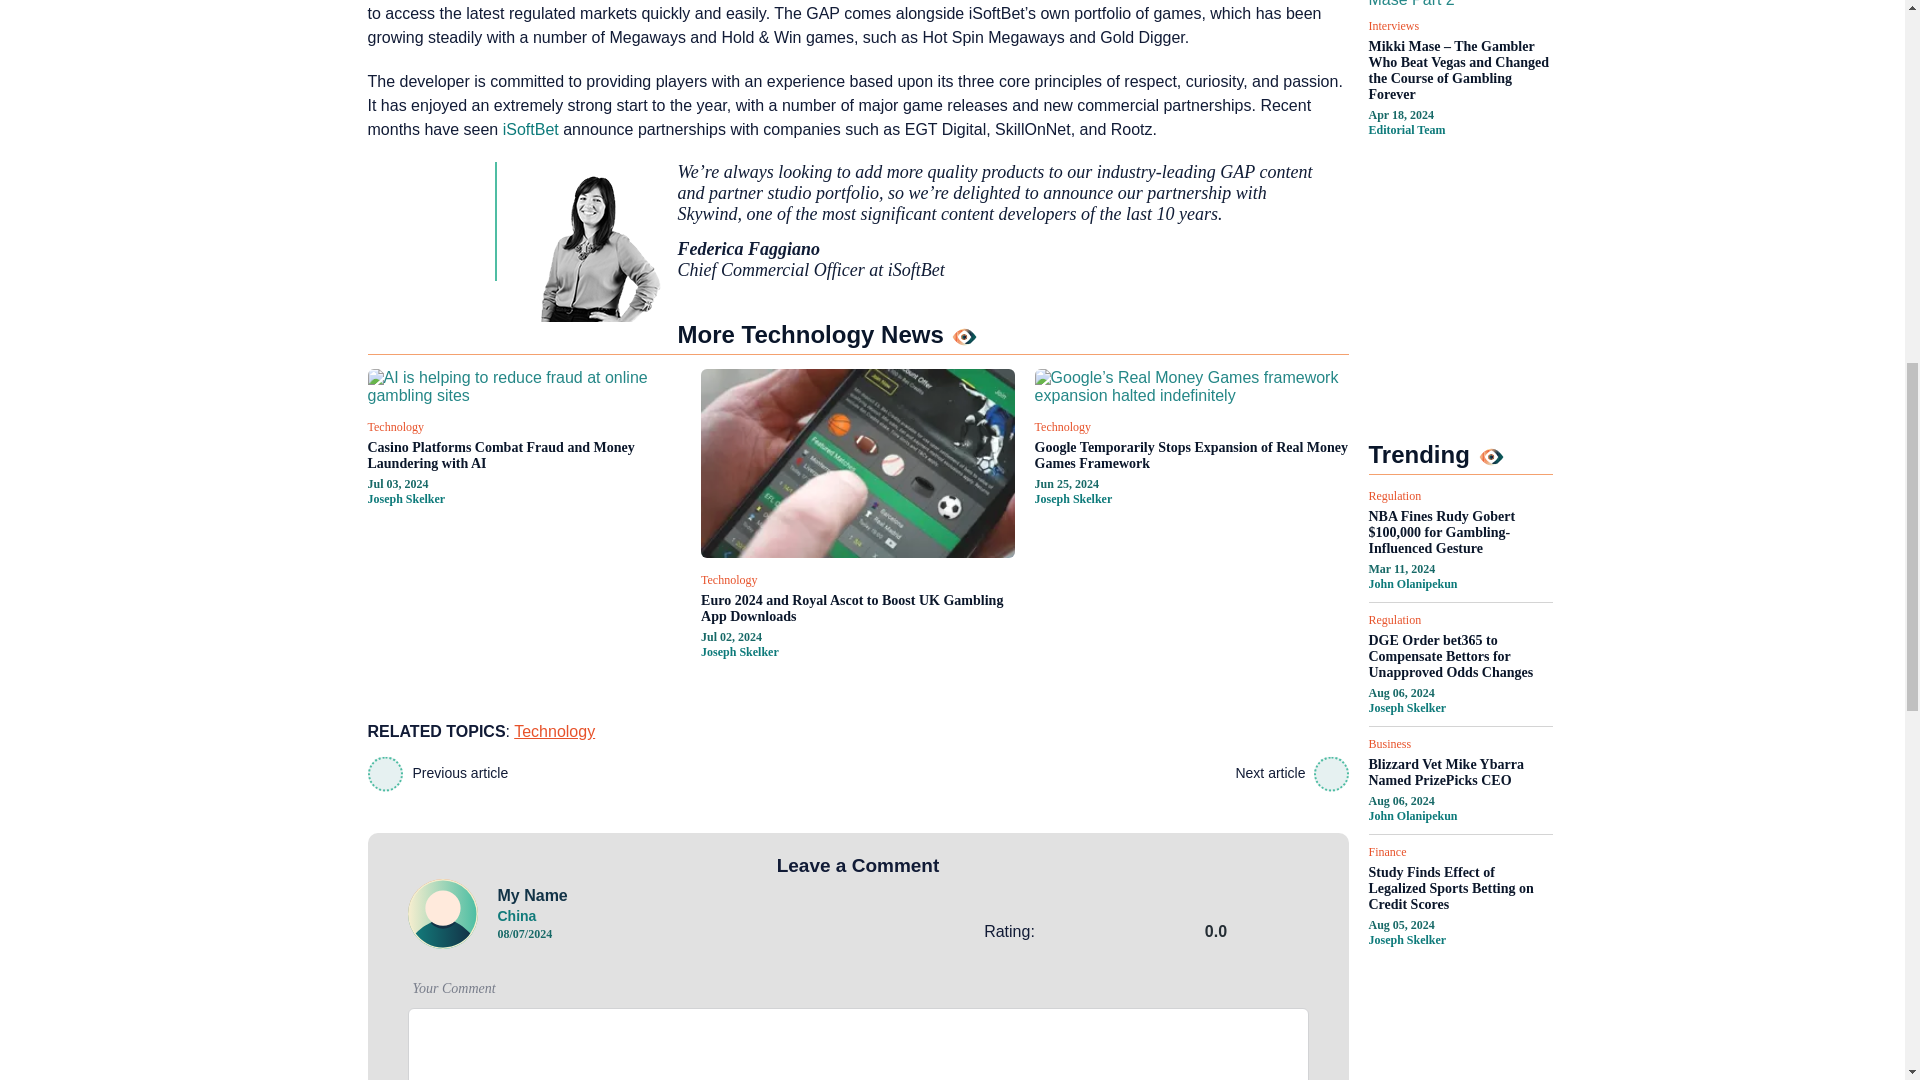 The height and width of the screenshot is (1080, 1920). What do you see at coordinates (524, 456) in the screenshot?
I see `Casino Platforms Combat Fraud and Money Laundering with AI` at bounding box center [524, 456].